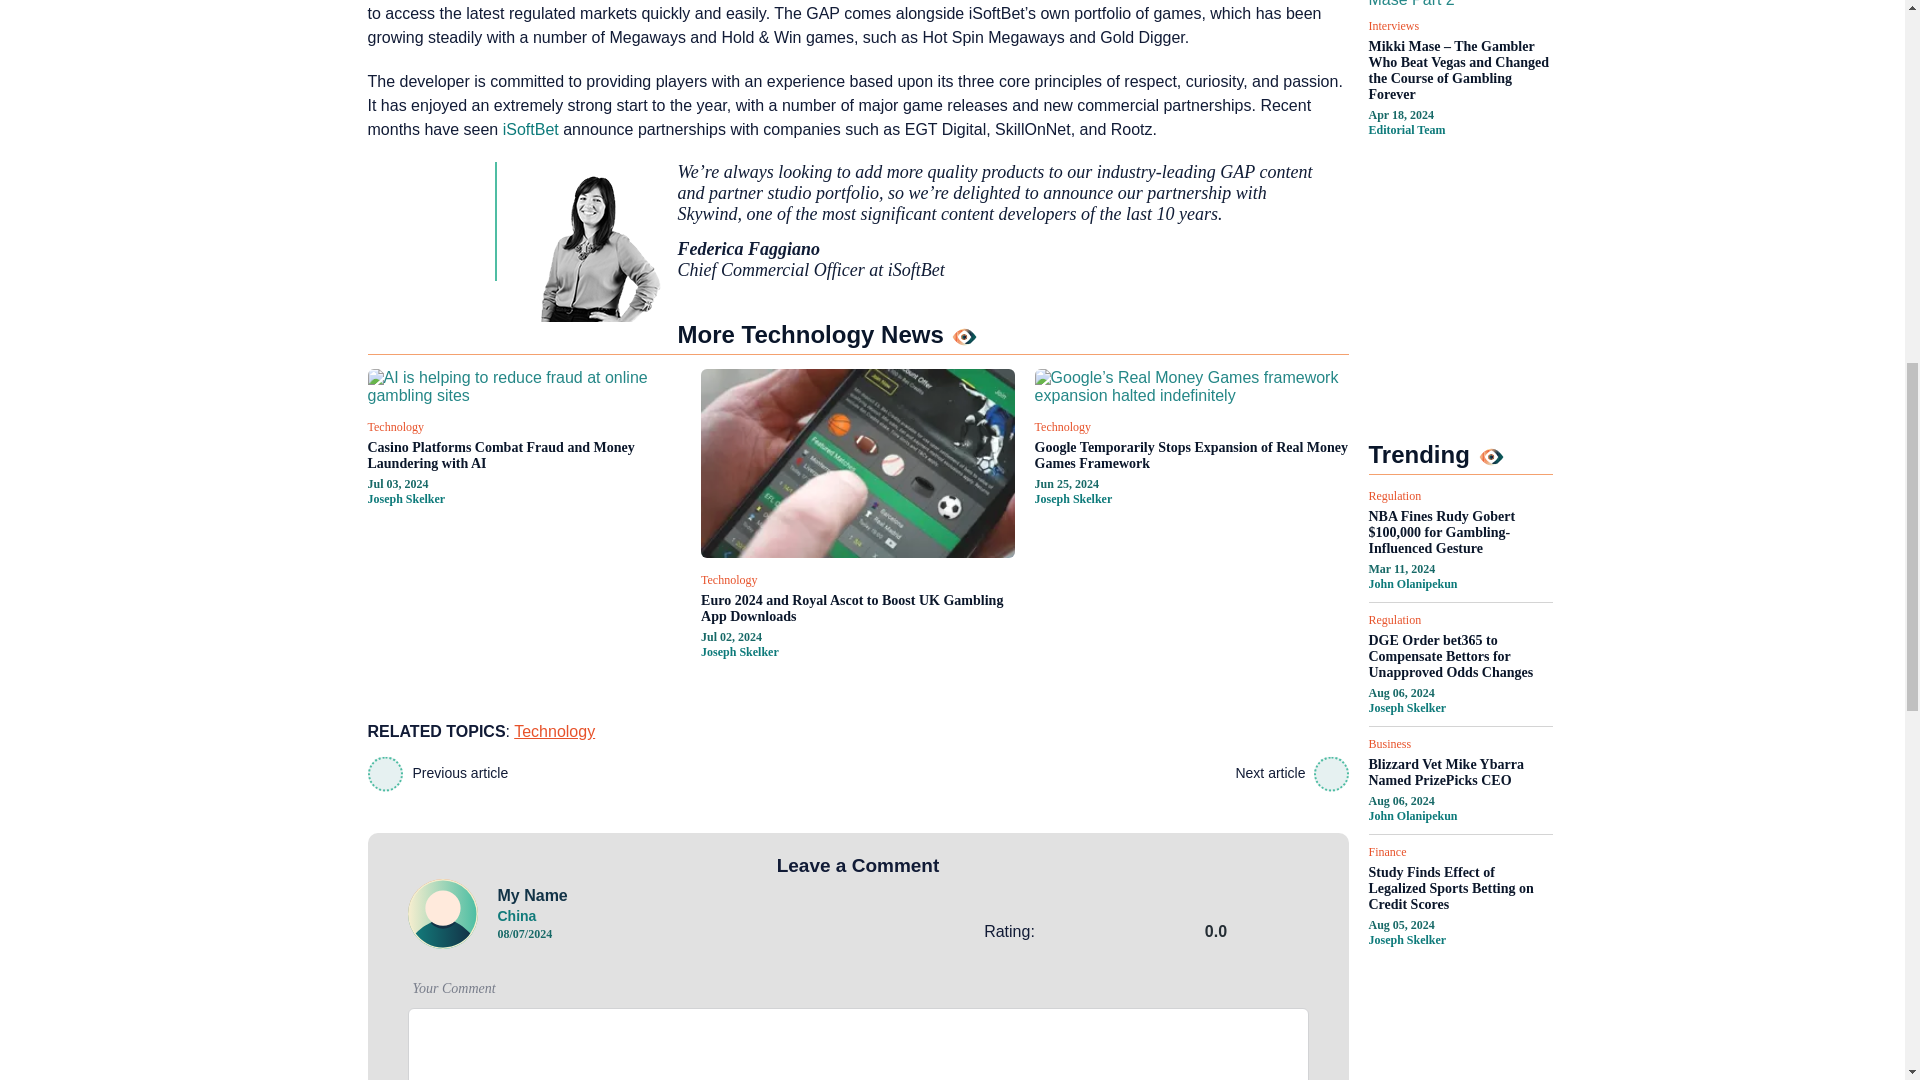 The height and width of the screenshot is (1080, 1920). What do you see at coordinates (524, 456) in the screenshot?
I see `Casino Platforms Combat Fraud and Money Laundering with AI` at bounding box center [524, 456].